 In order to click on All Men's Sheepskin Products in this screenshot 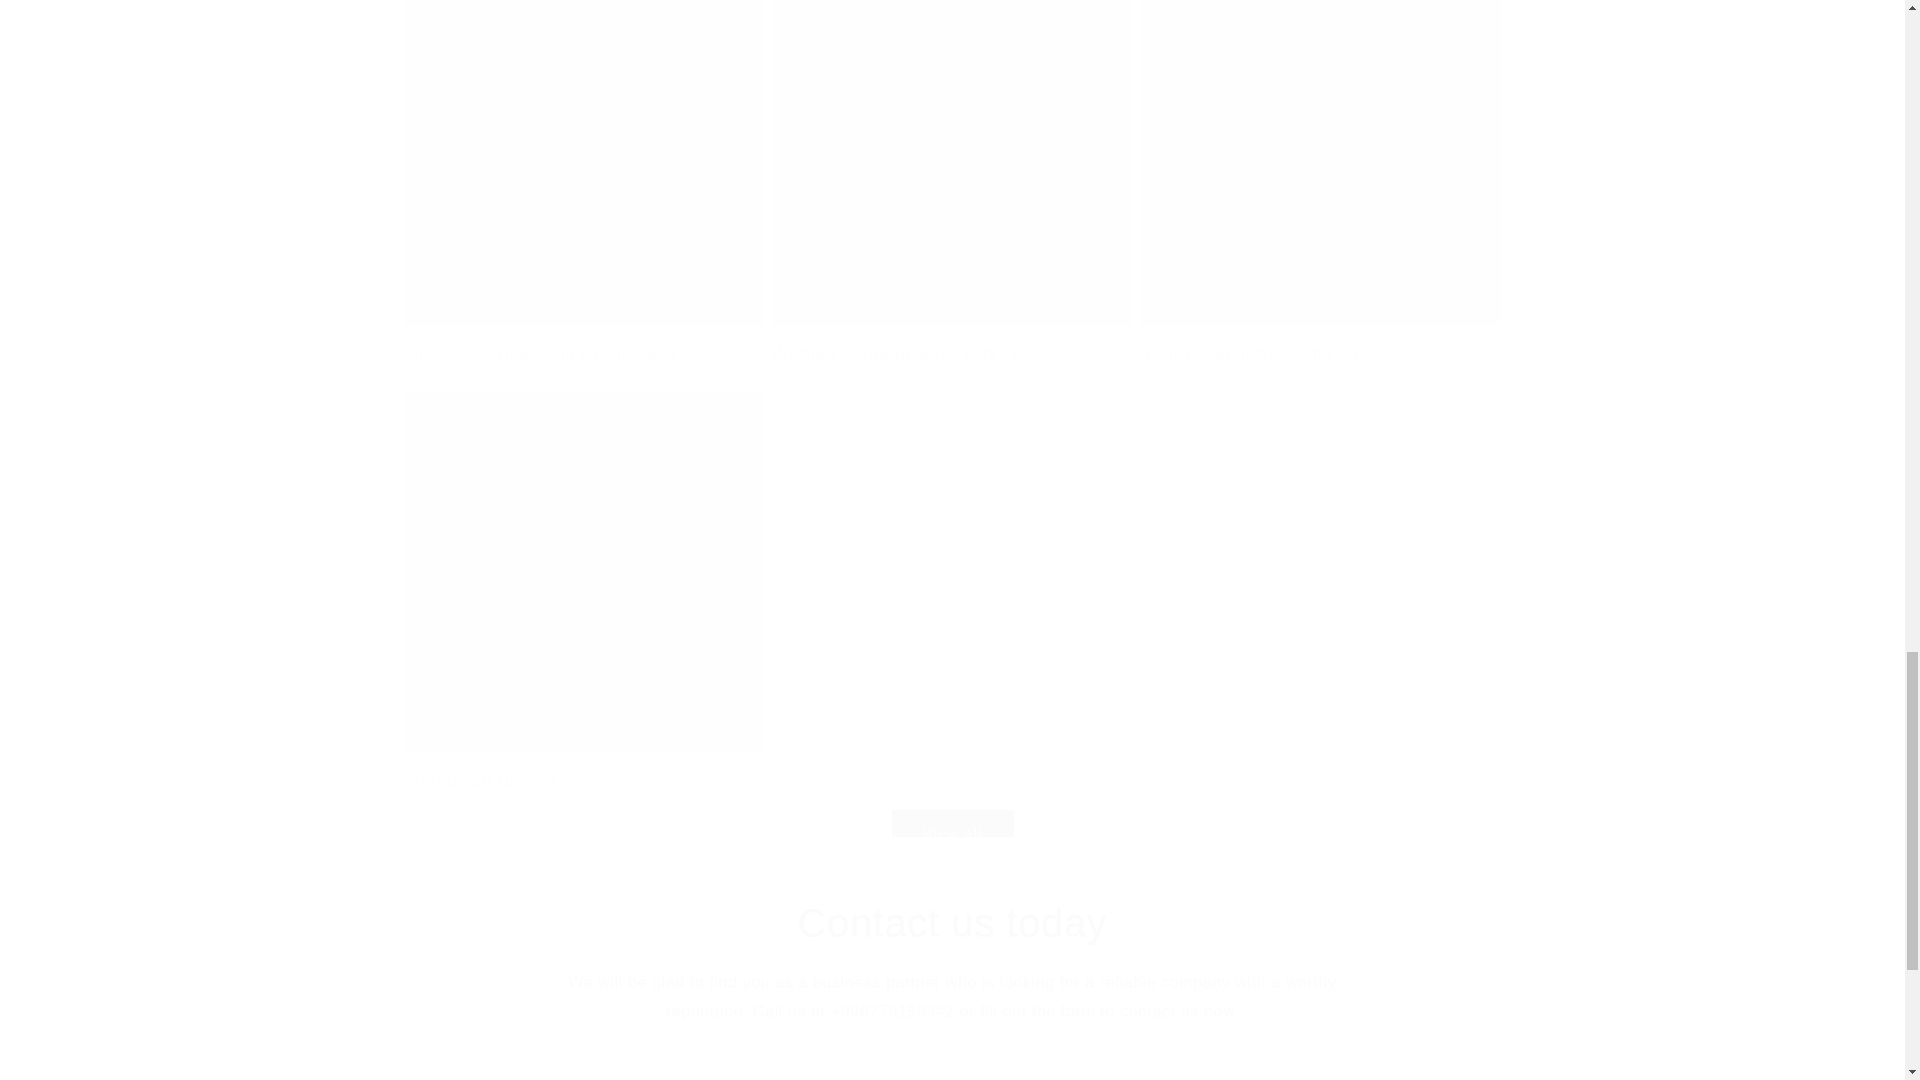, I will do `click(582, 192)`.